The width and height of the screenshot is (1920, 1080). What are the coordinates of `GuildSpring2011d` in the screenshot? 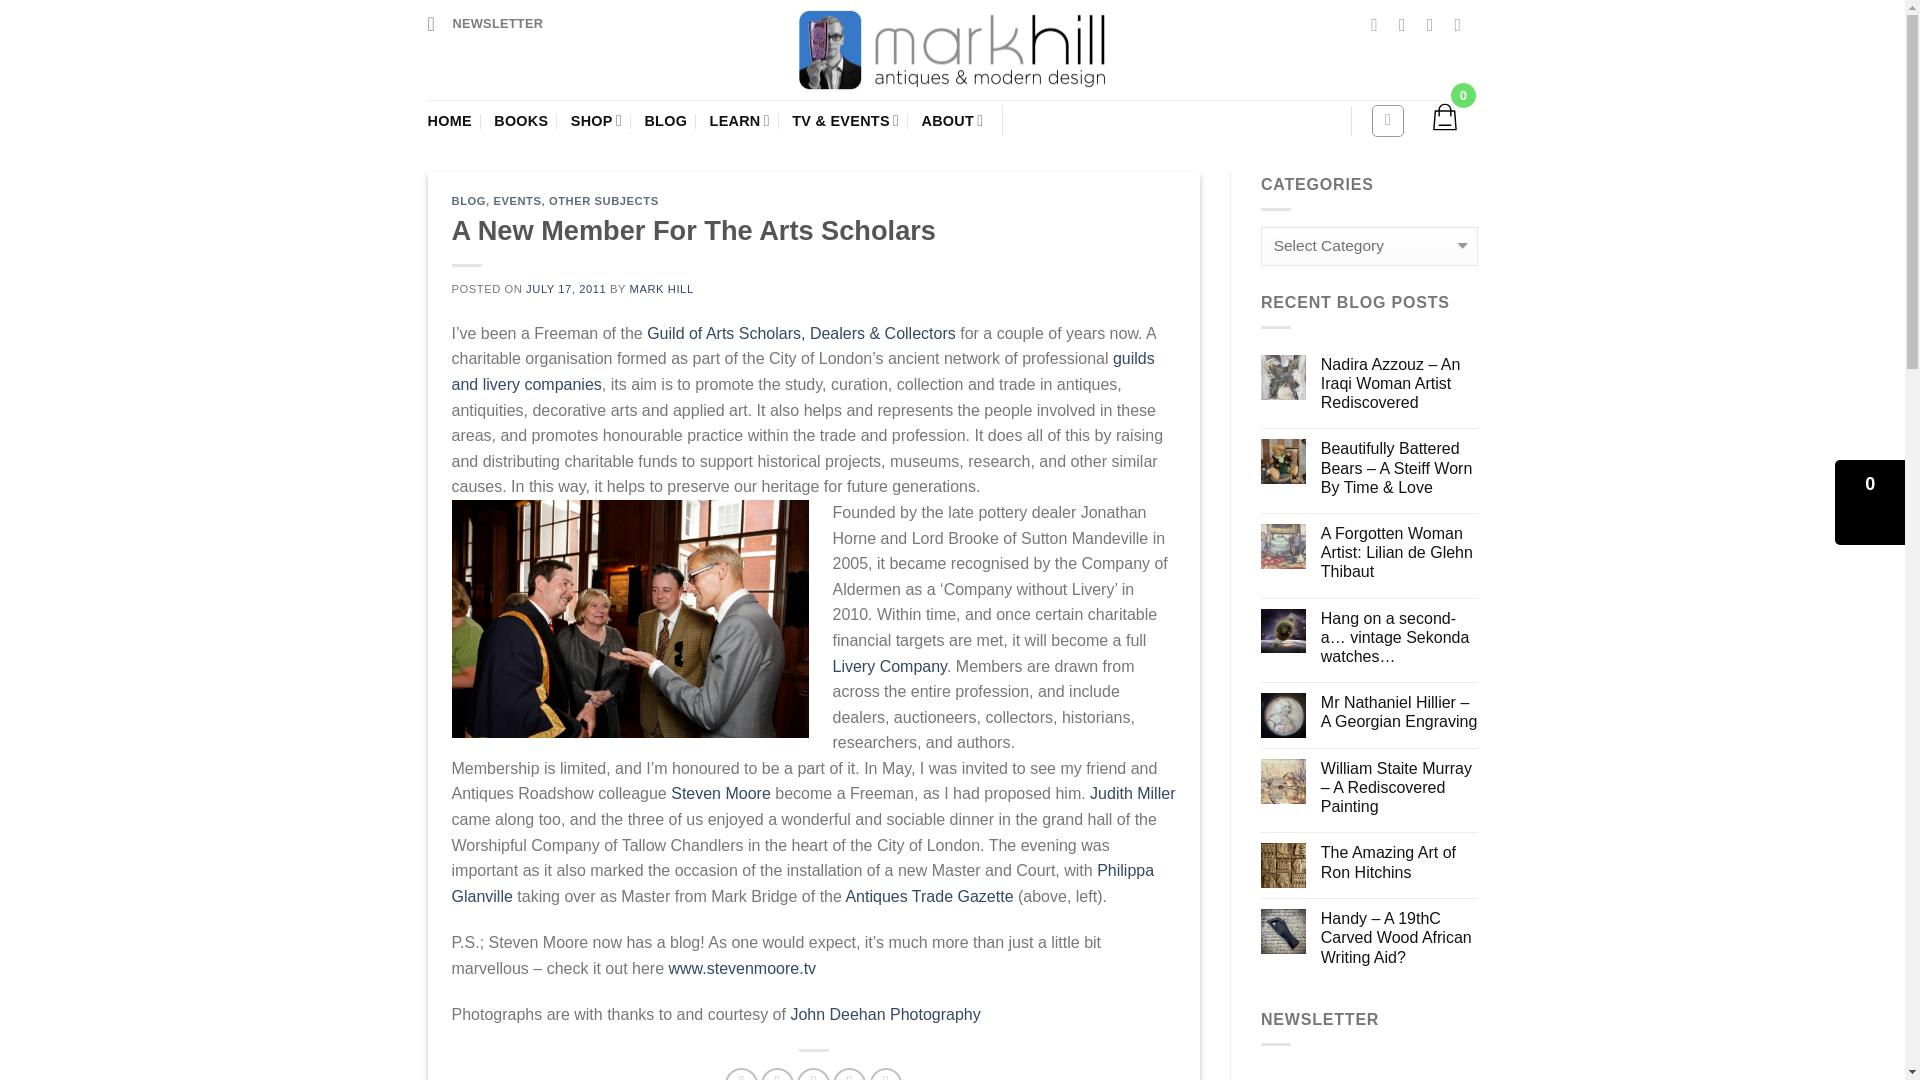 It's located at (630, 618).